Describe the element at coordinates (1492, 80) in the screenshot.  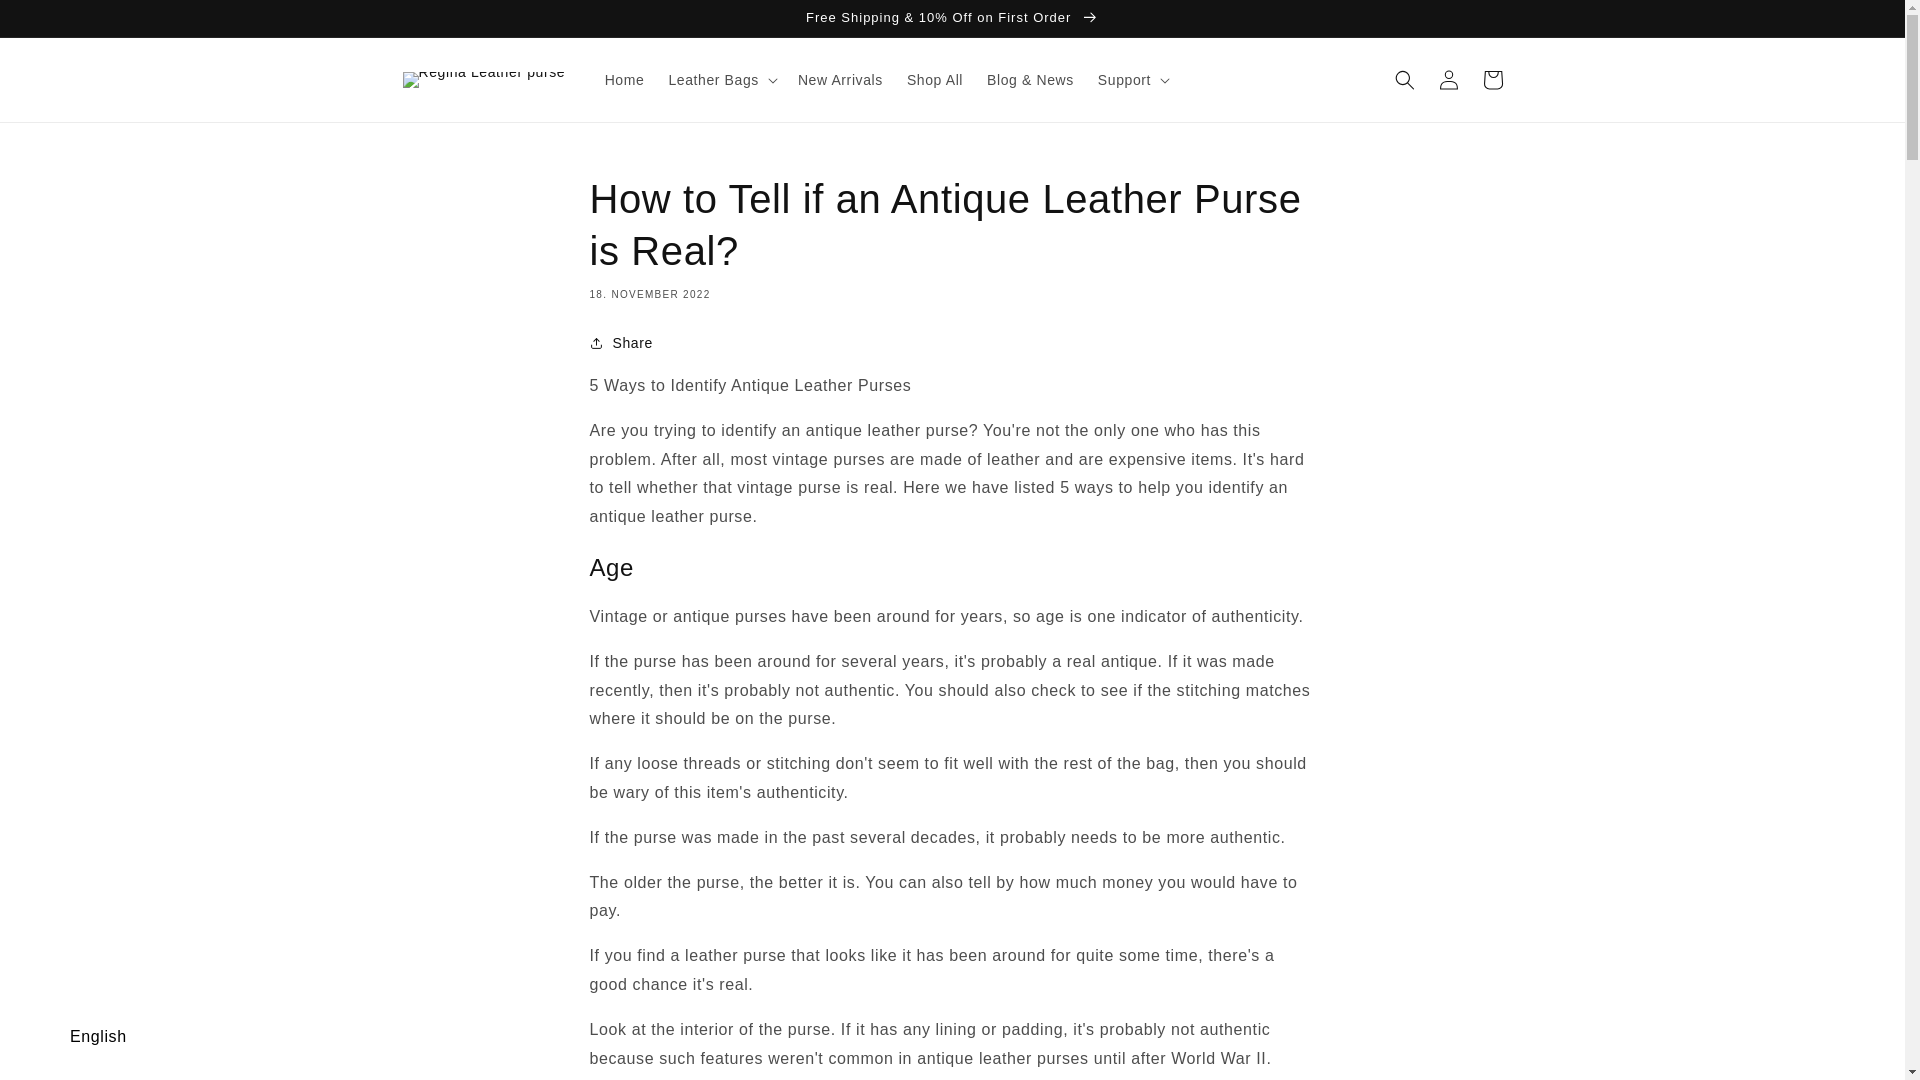
I see `Warenkorb` at that location.